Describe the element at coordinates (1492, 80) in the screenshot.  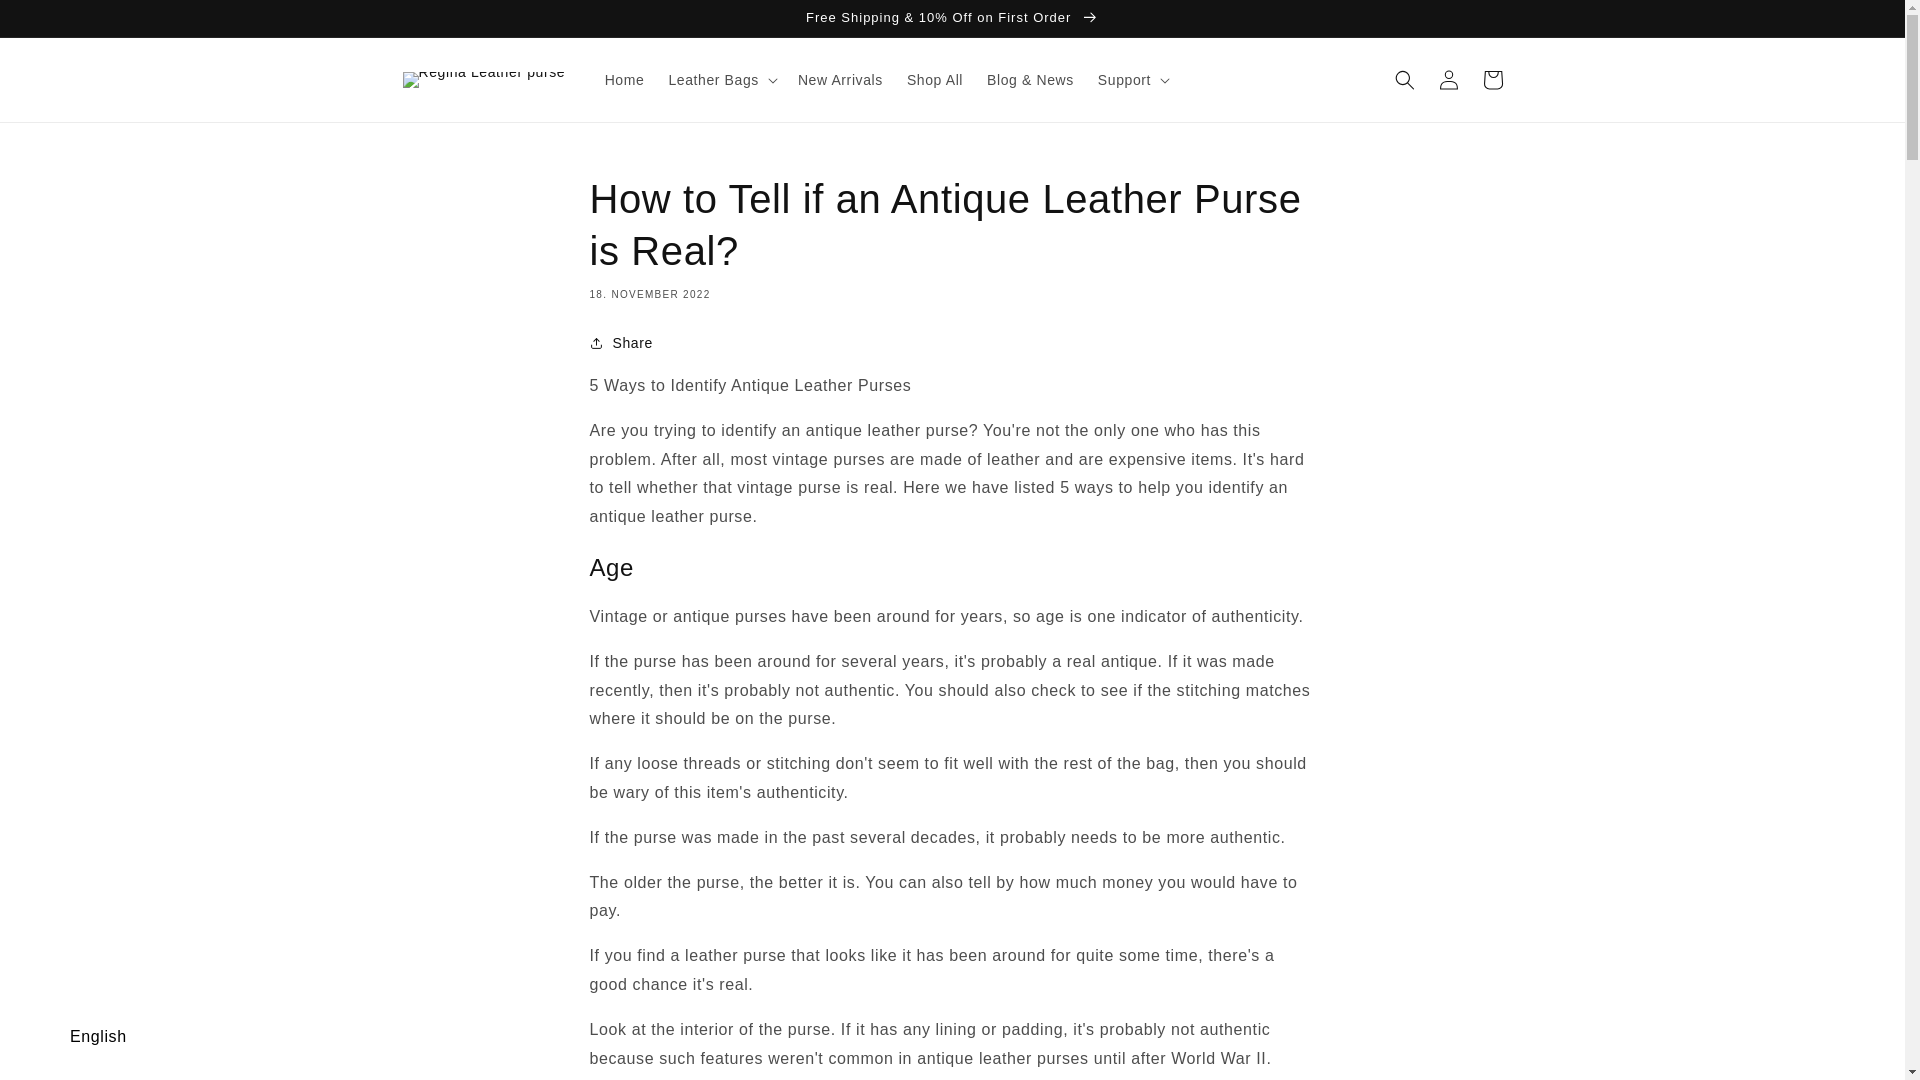
I see `Warenkorb` at that location.